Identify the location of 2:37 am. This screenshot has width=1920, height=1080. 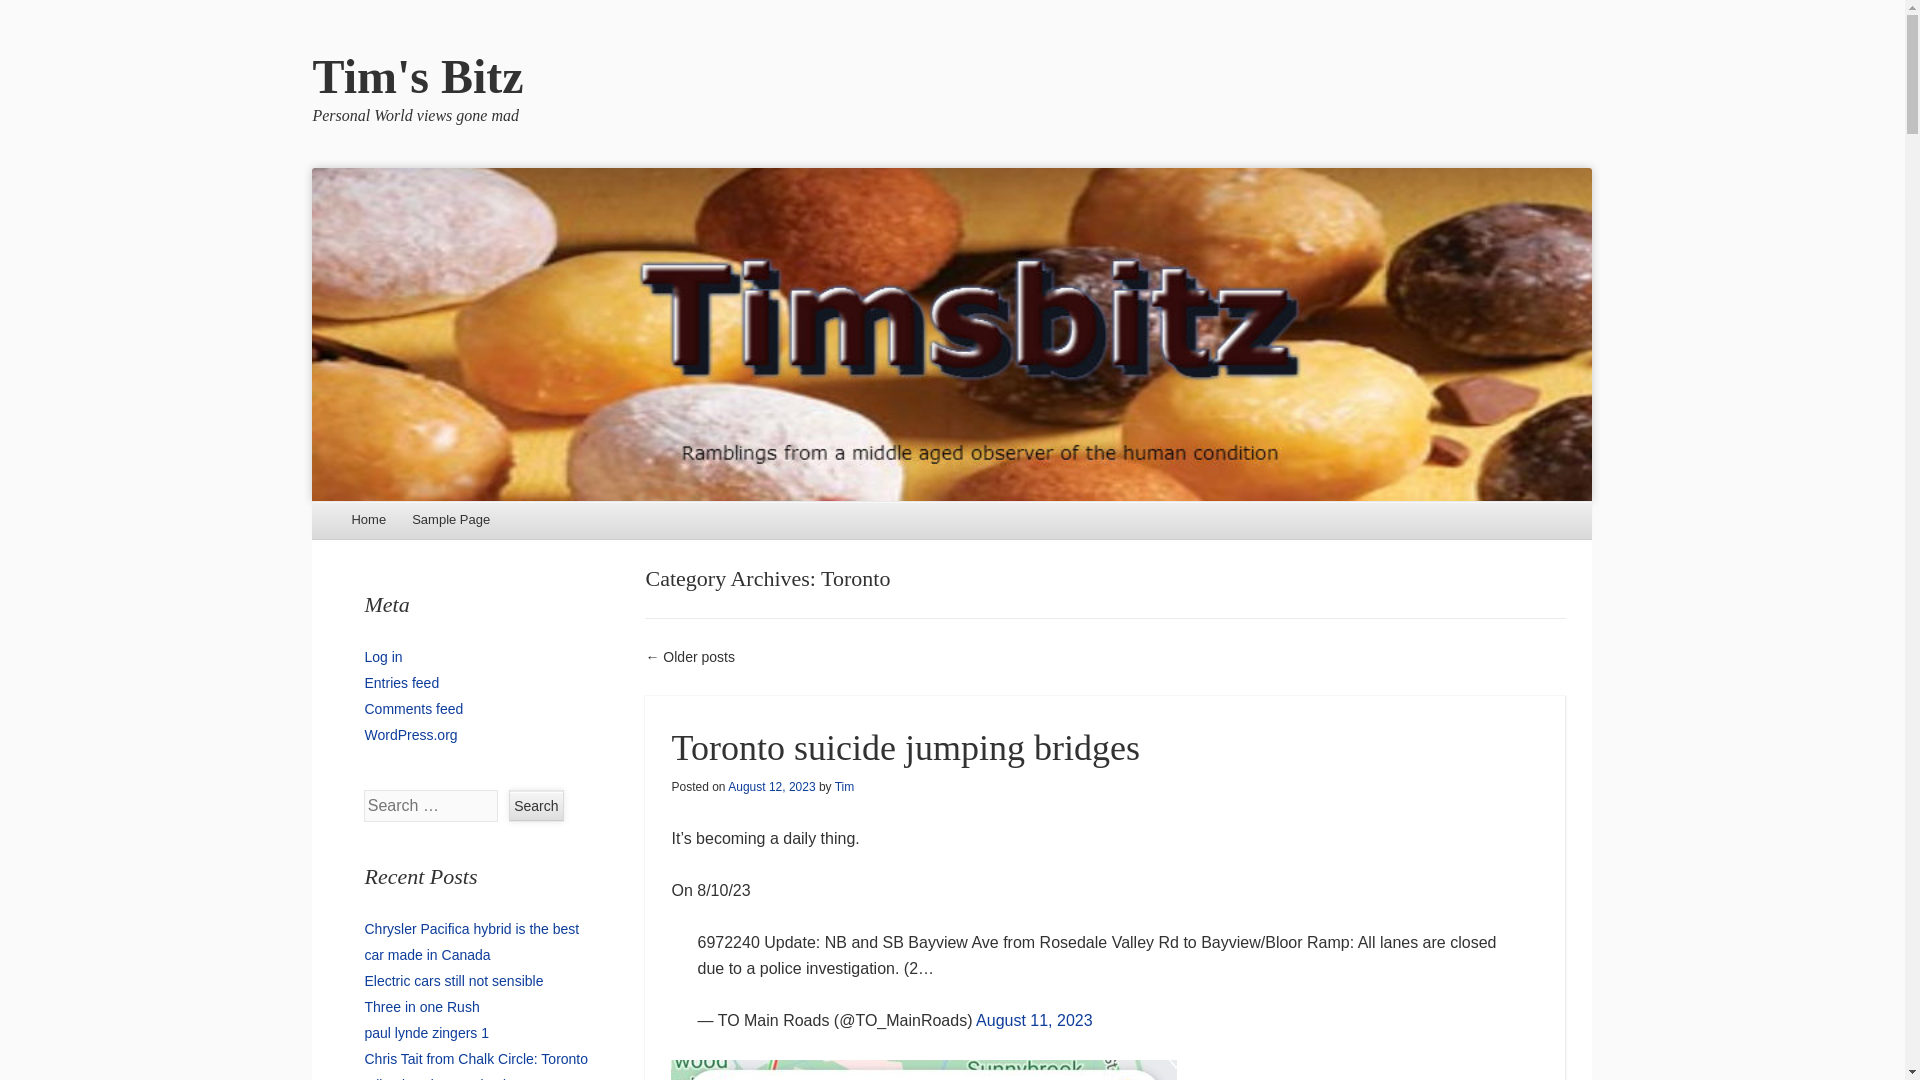
(770, 786).